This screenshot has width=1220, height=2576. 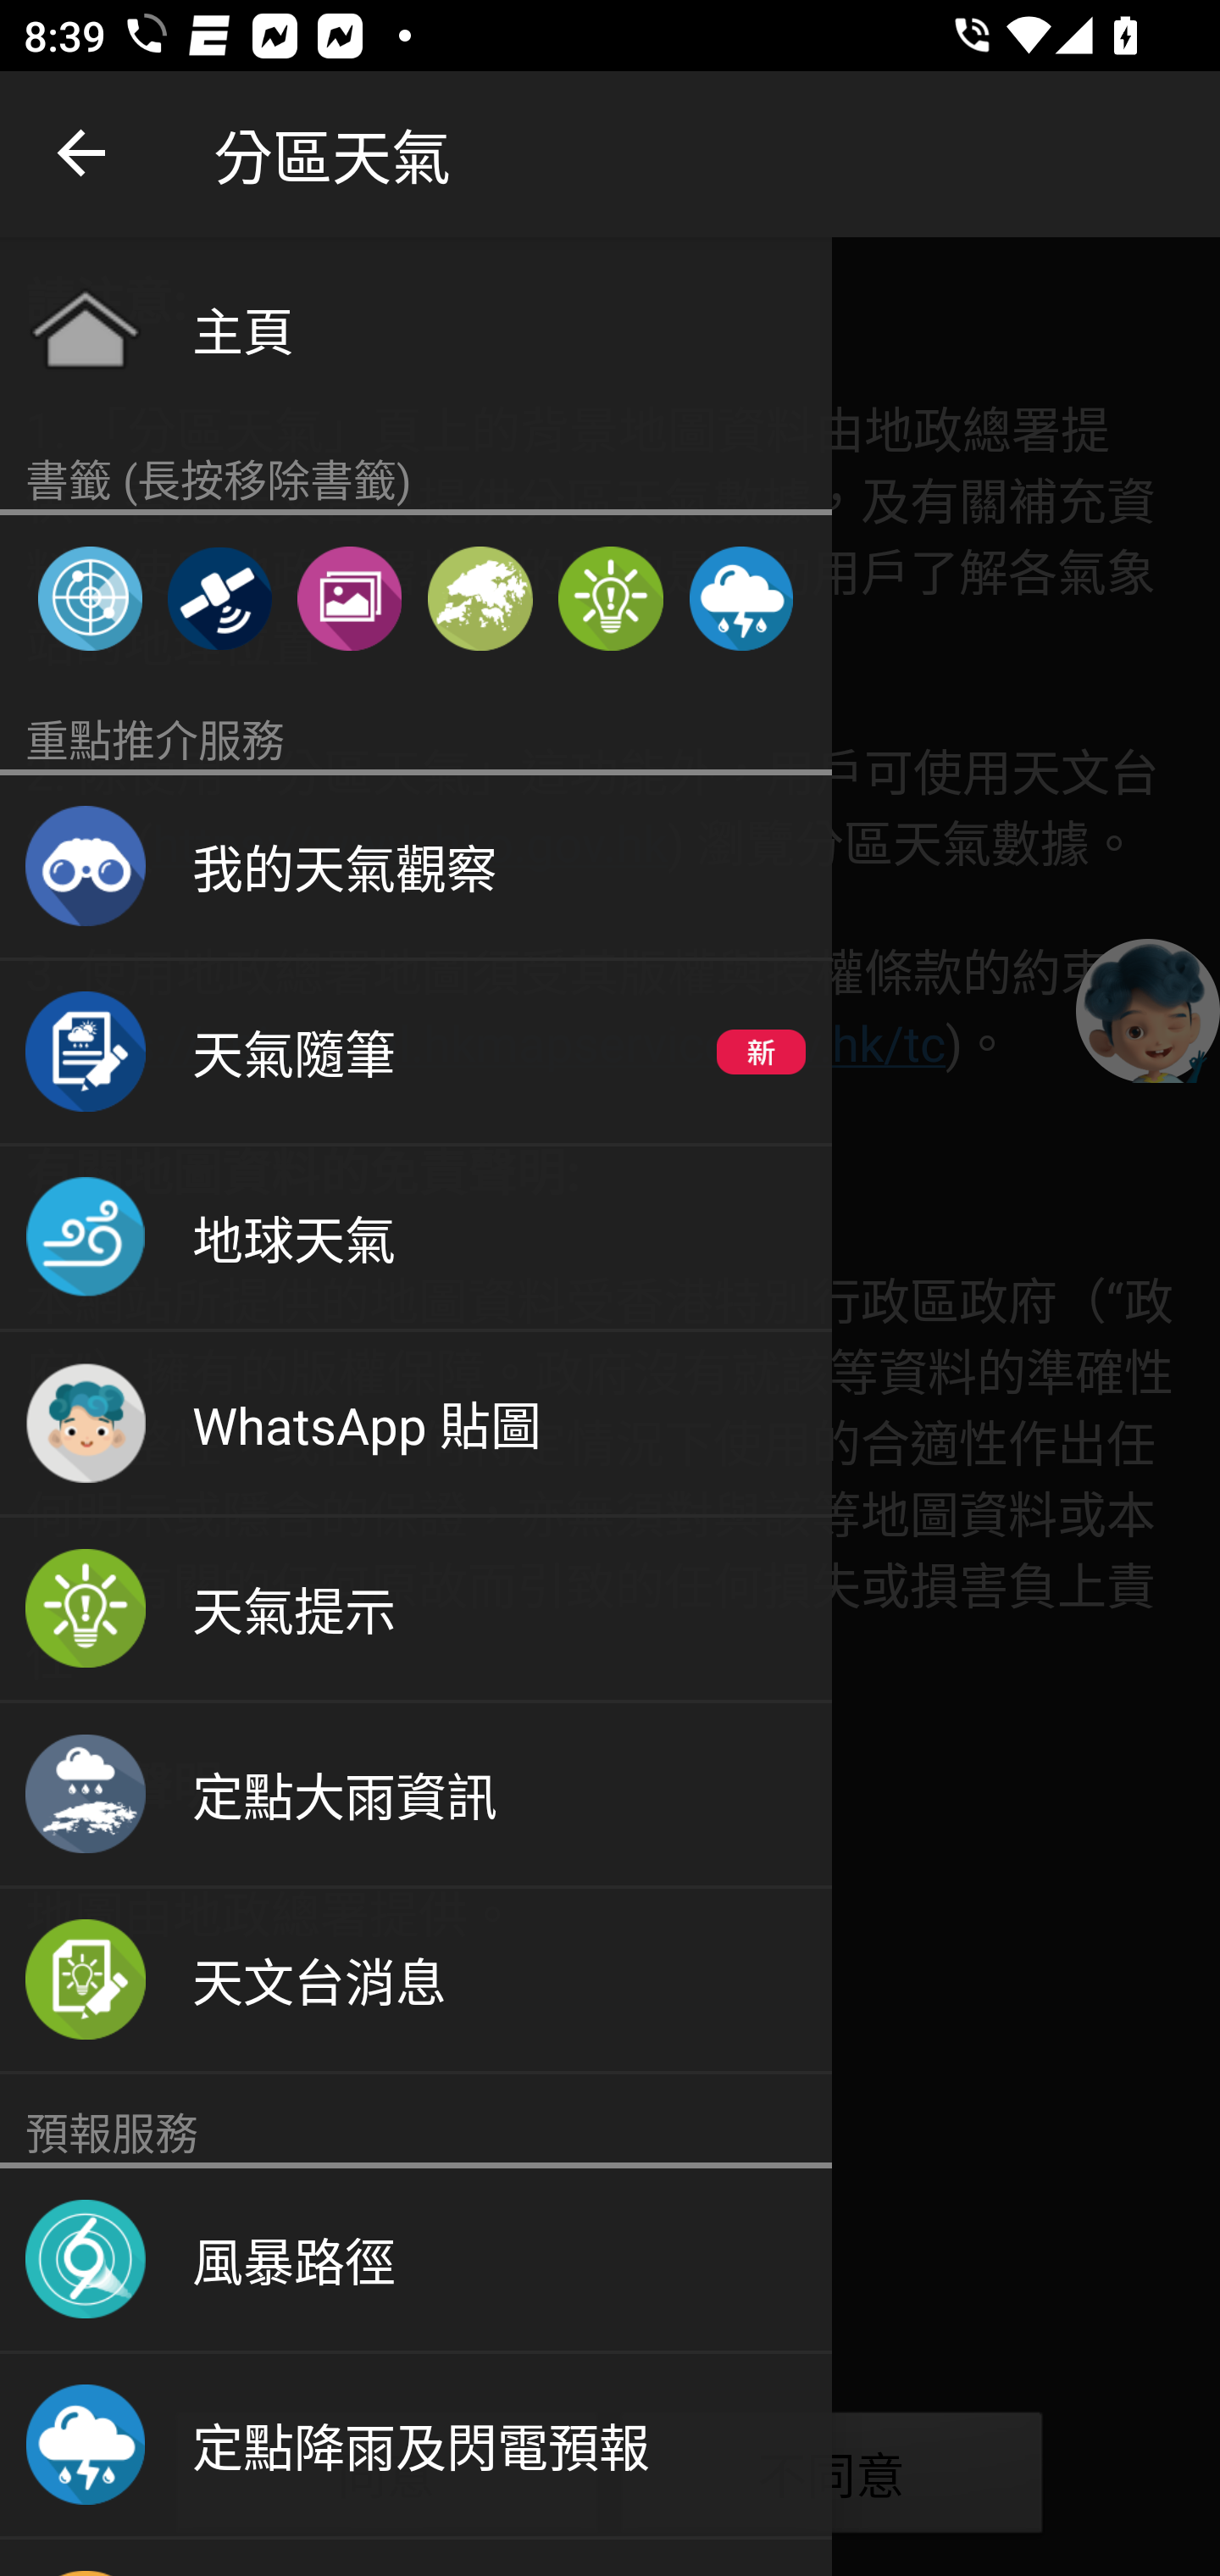 What do you see at coordinates (90, 598) in the screenshot?
I see `雷達圖像` at bounding box center [90, 598].